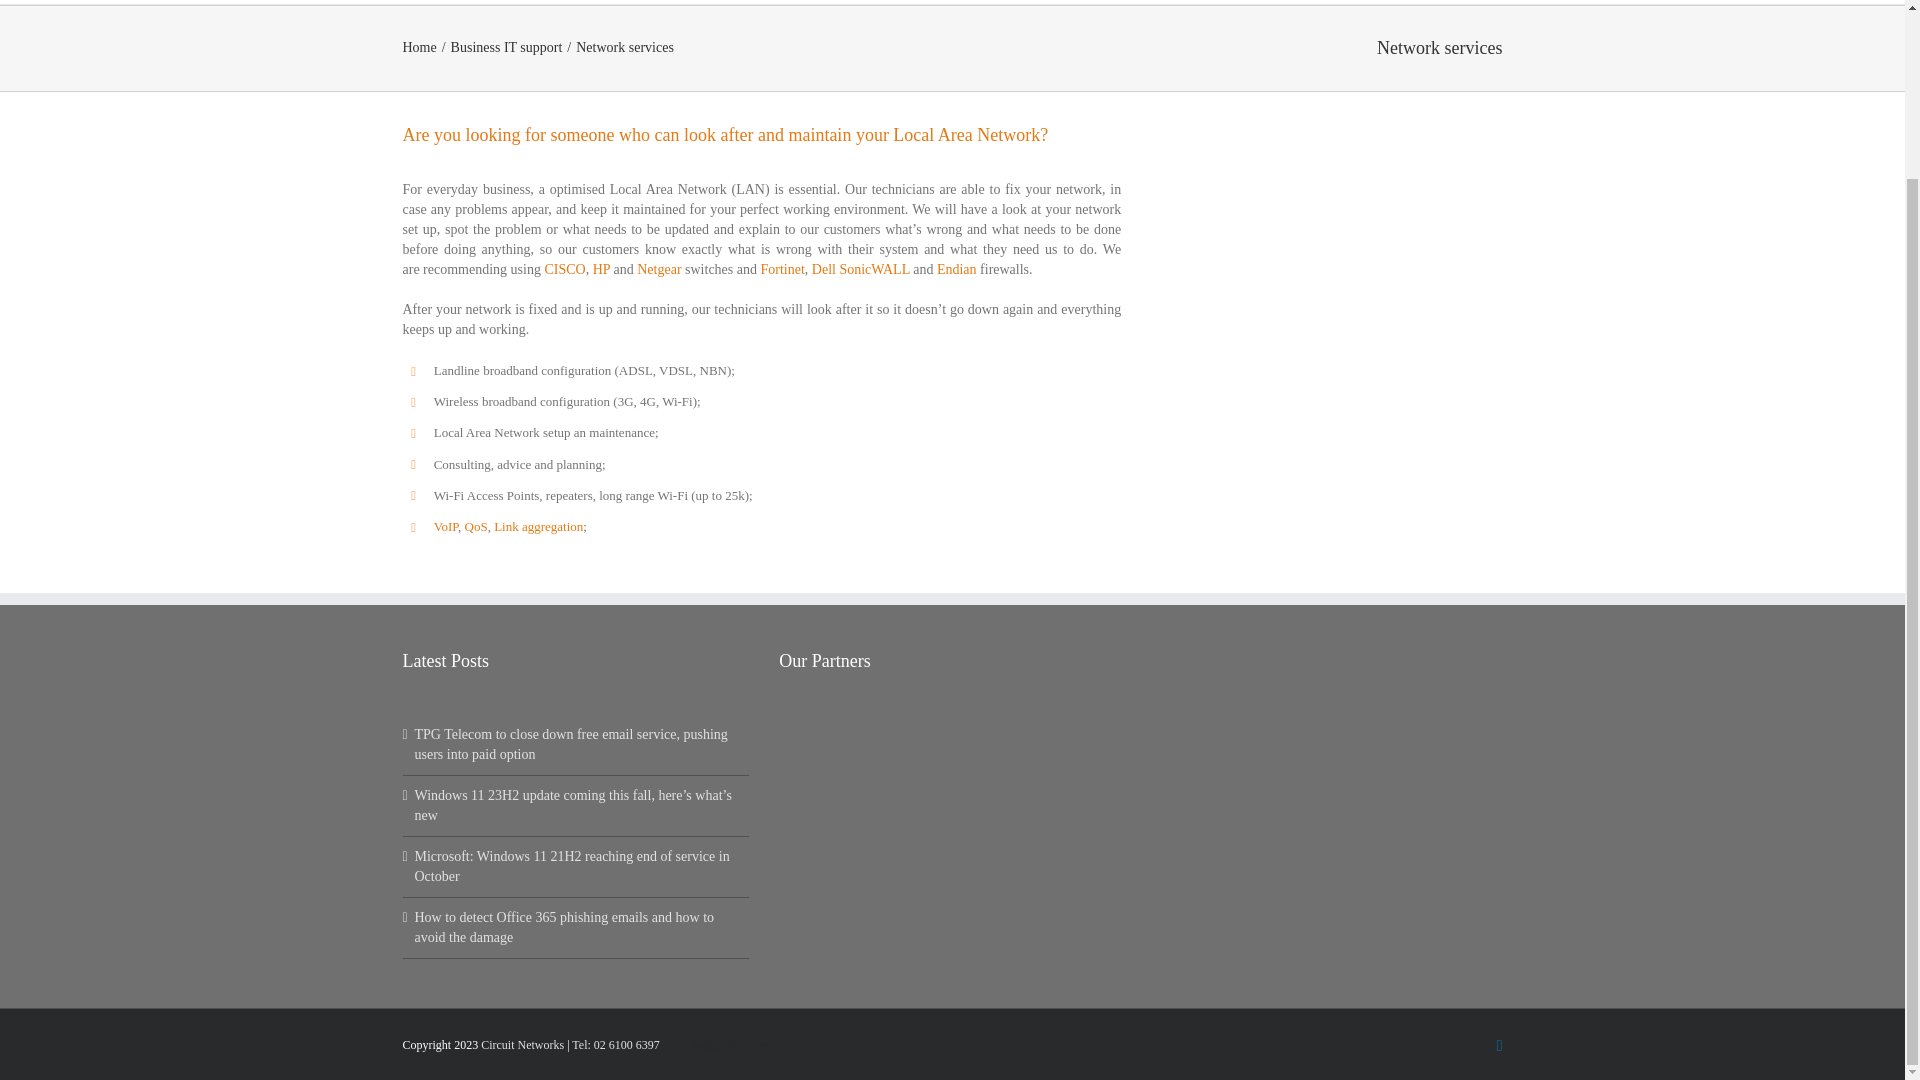 The height and width of the screenshot is (1080, 1920). What do you see at coordinates (680, 2) in the screenshot?
I see `Home` at bounding box center [680, 2].